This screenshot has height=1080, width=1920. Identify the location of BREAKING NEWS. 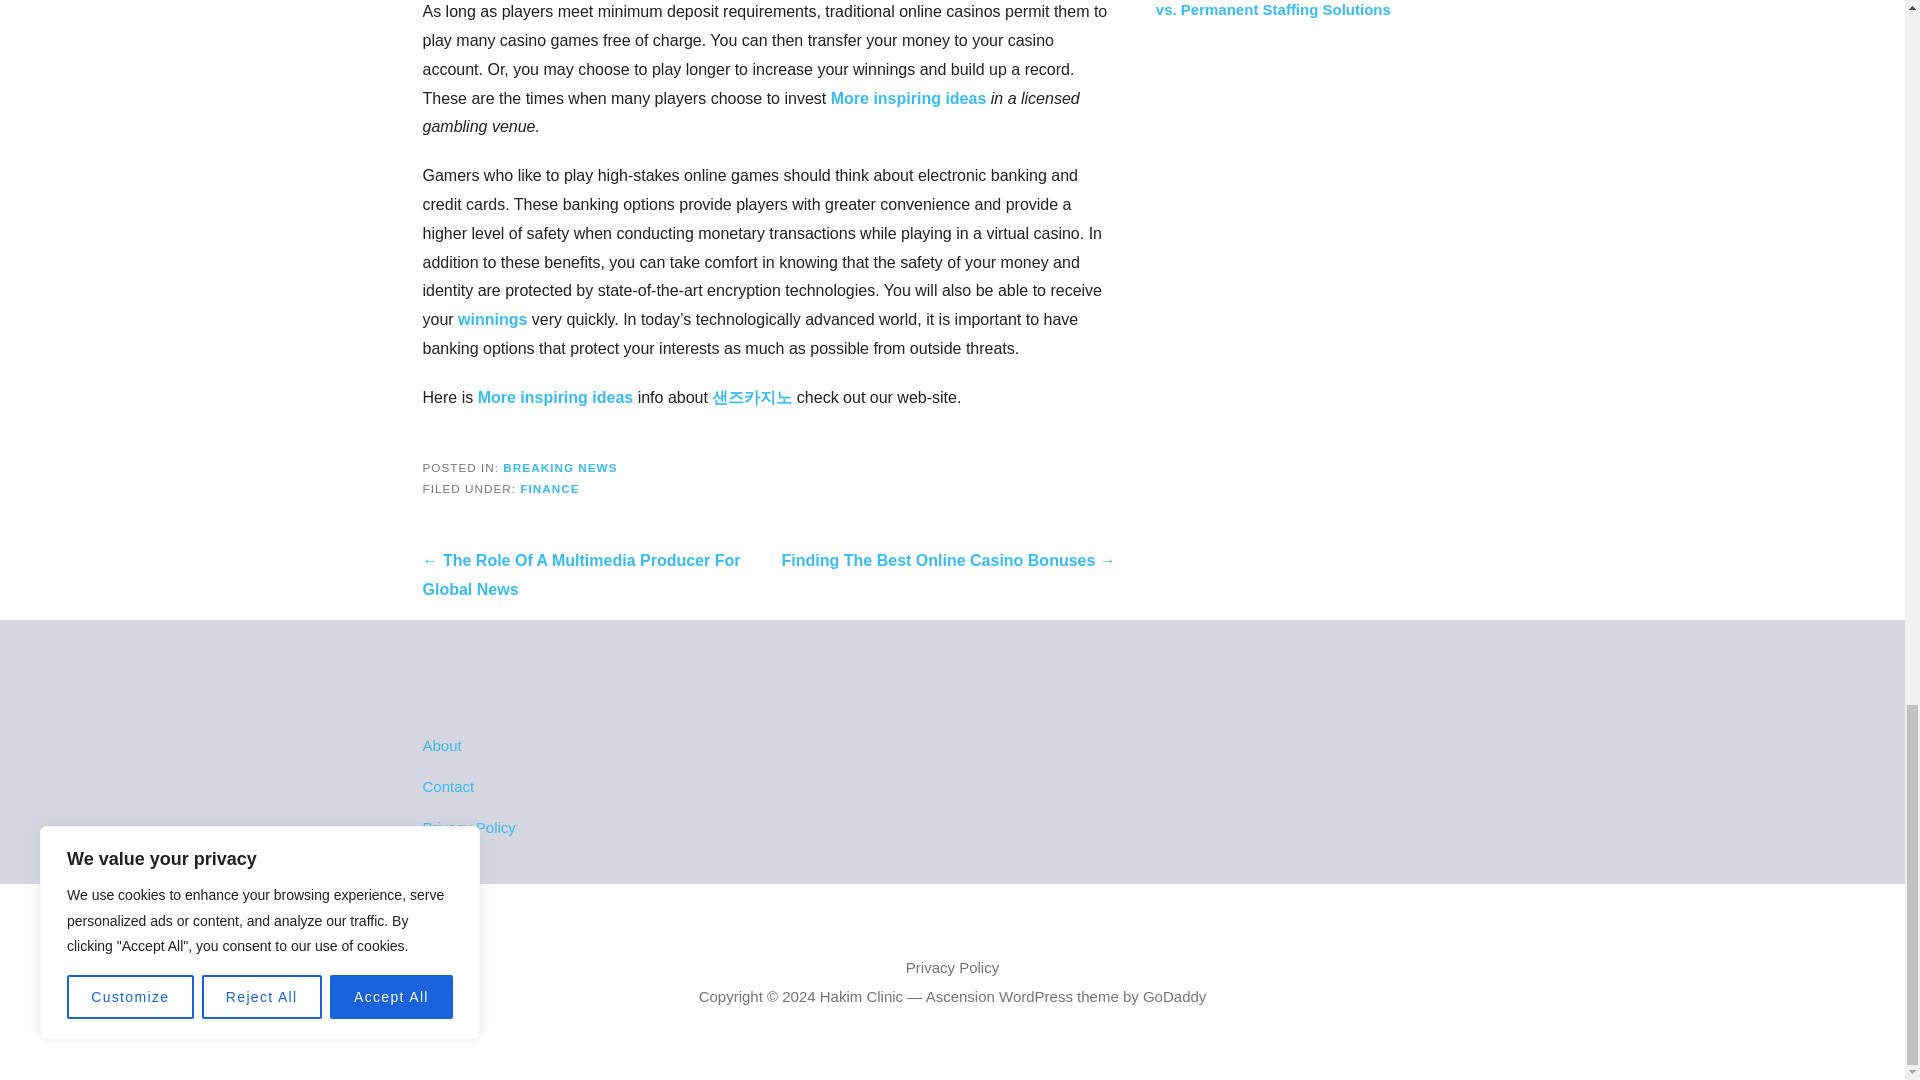
(560, 468).